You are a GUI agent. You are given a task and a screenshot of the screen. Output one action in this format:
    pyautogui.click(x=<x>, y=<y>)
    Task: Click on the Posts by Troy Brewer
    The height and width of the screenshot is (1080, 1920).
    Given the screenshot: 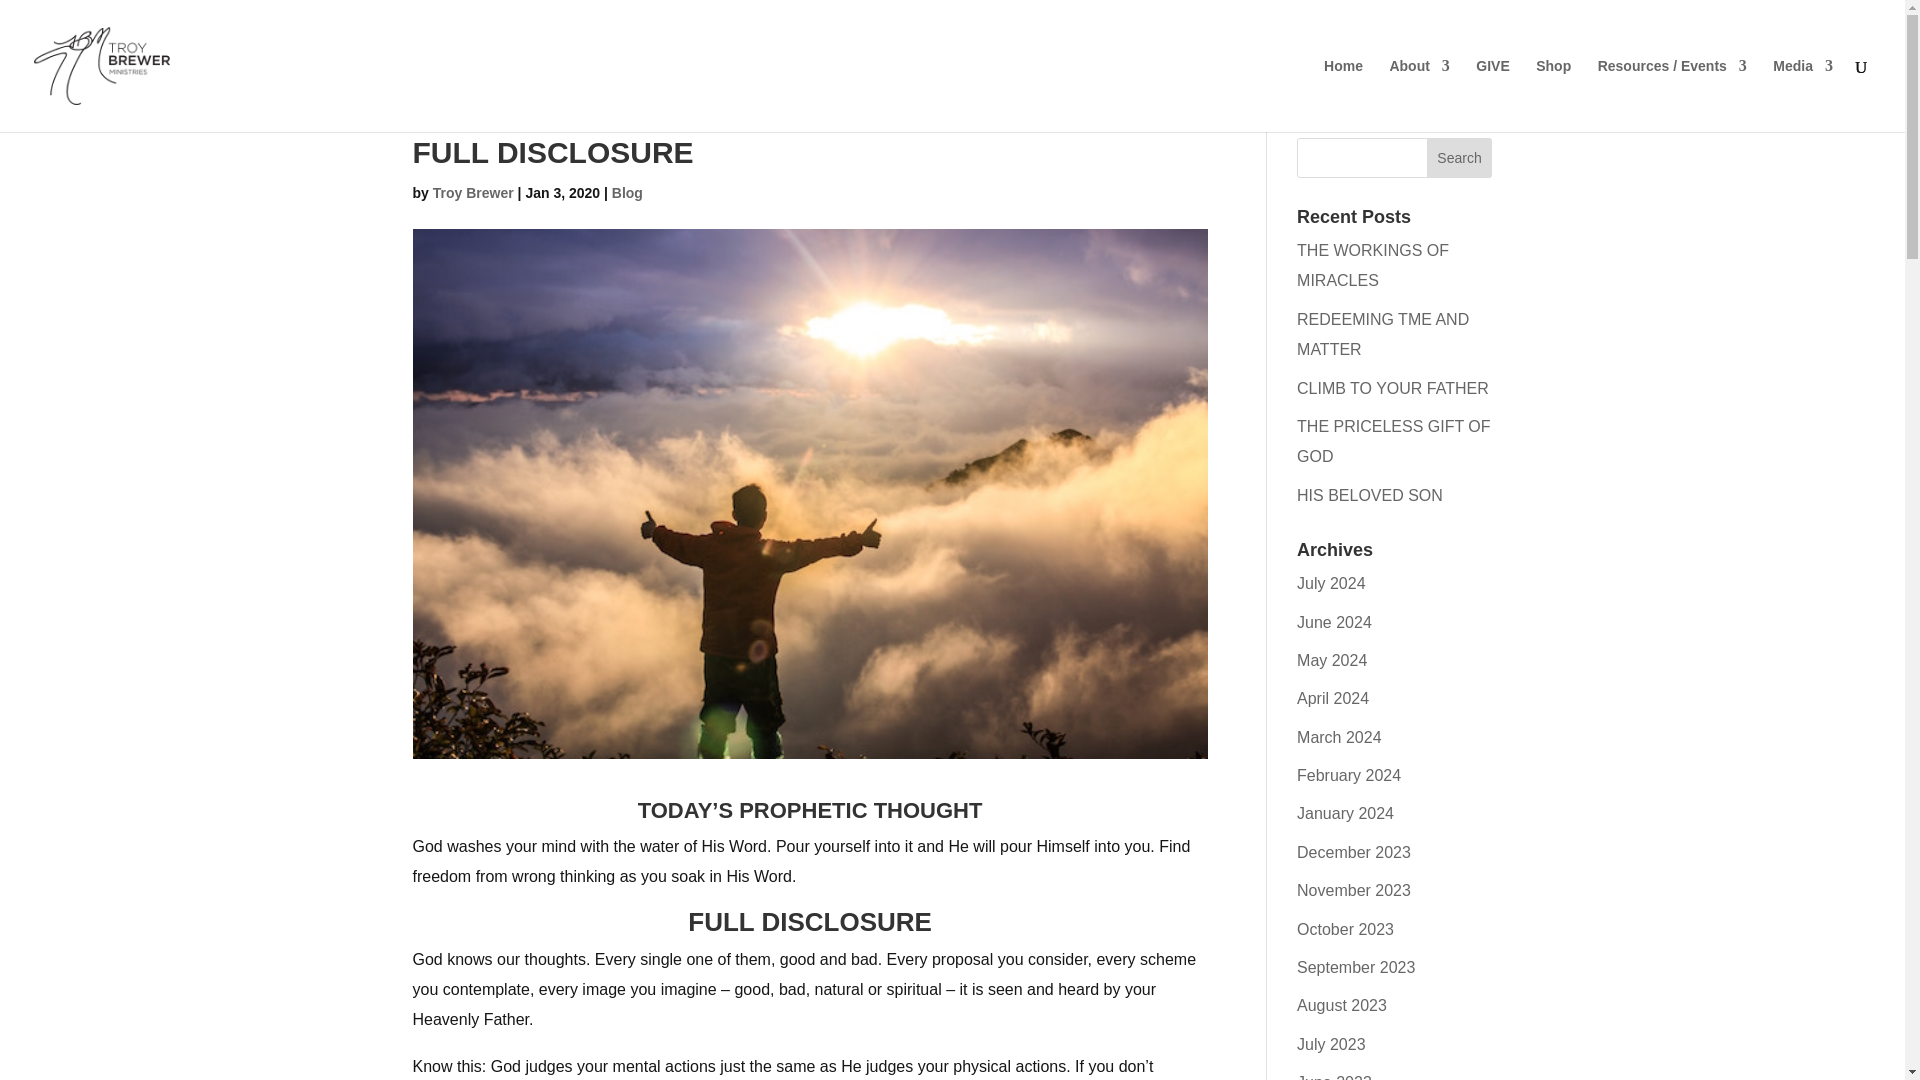 What is the action you would take?
    pyautogui.click(x=474, y=192)
    